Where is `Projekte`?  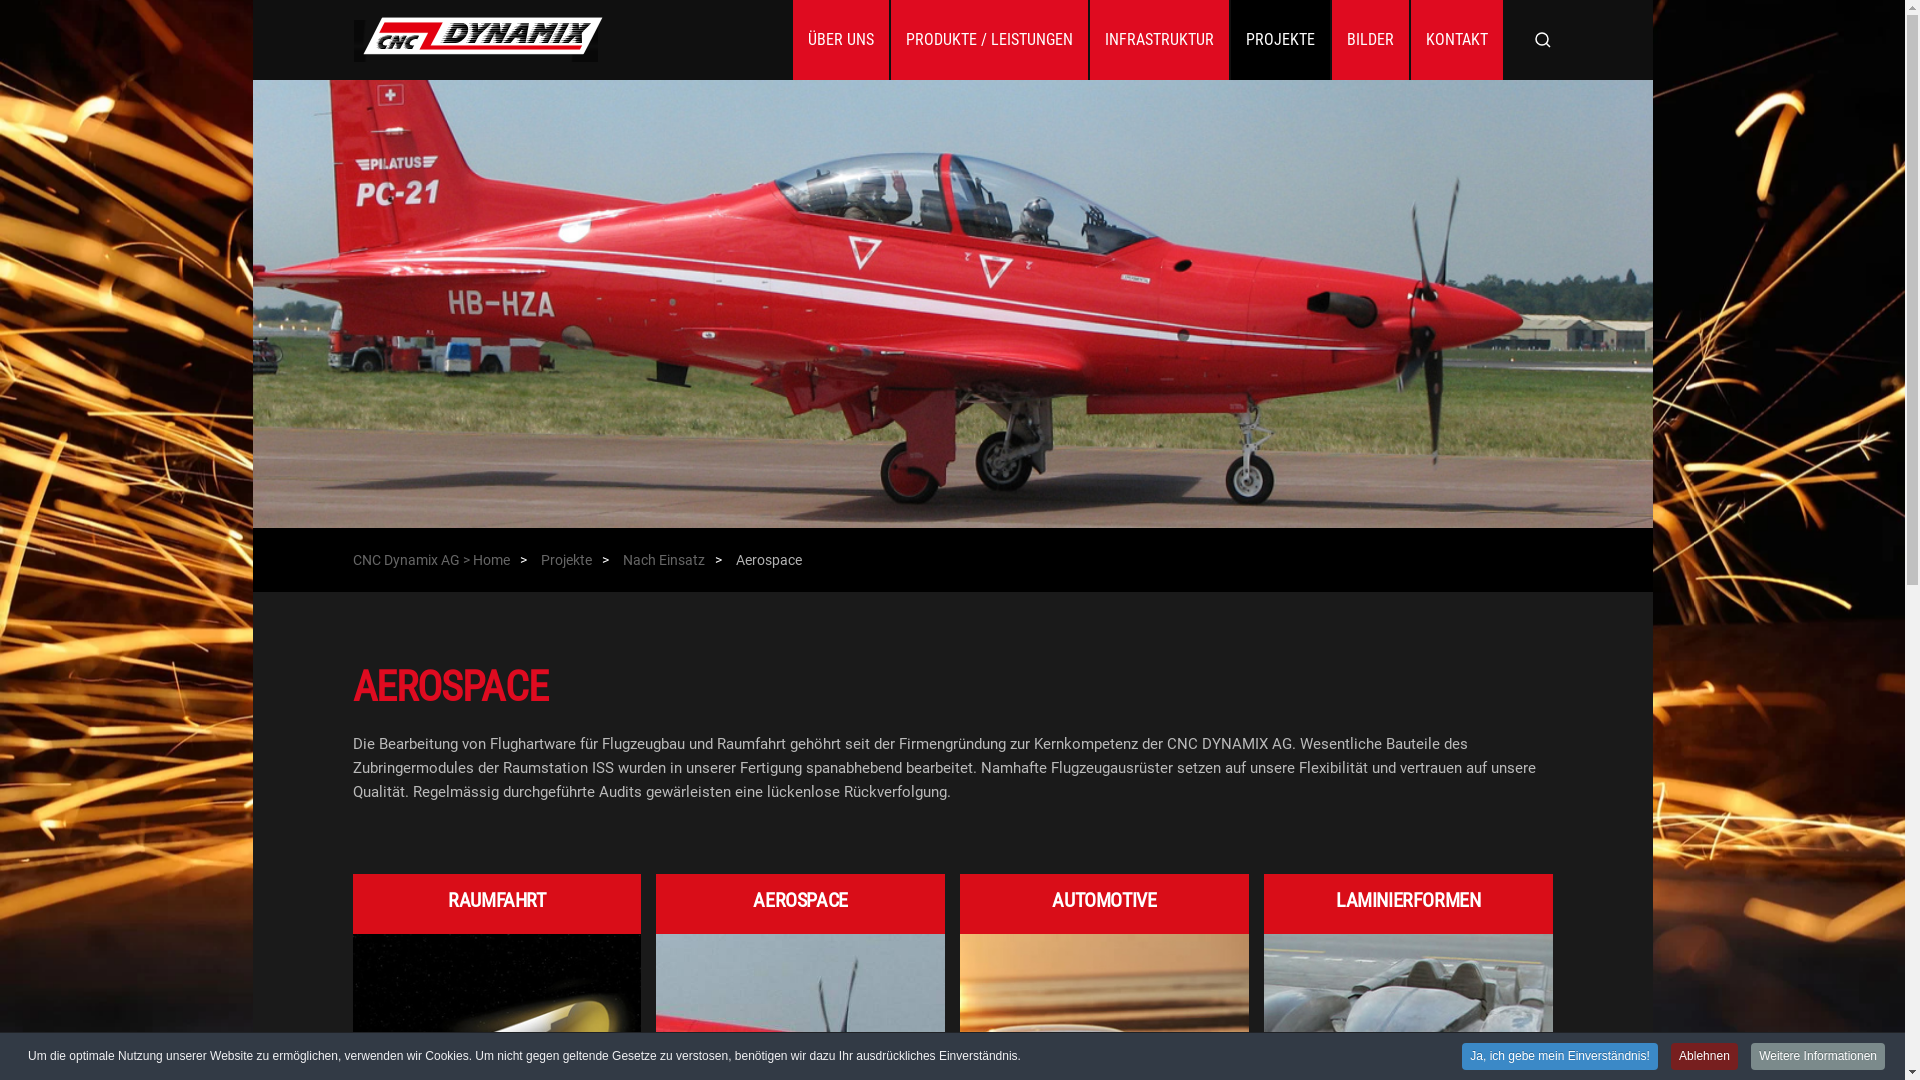 Projekte is located at coordinates (566, 560).